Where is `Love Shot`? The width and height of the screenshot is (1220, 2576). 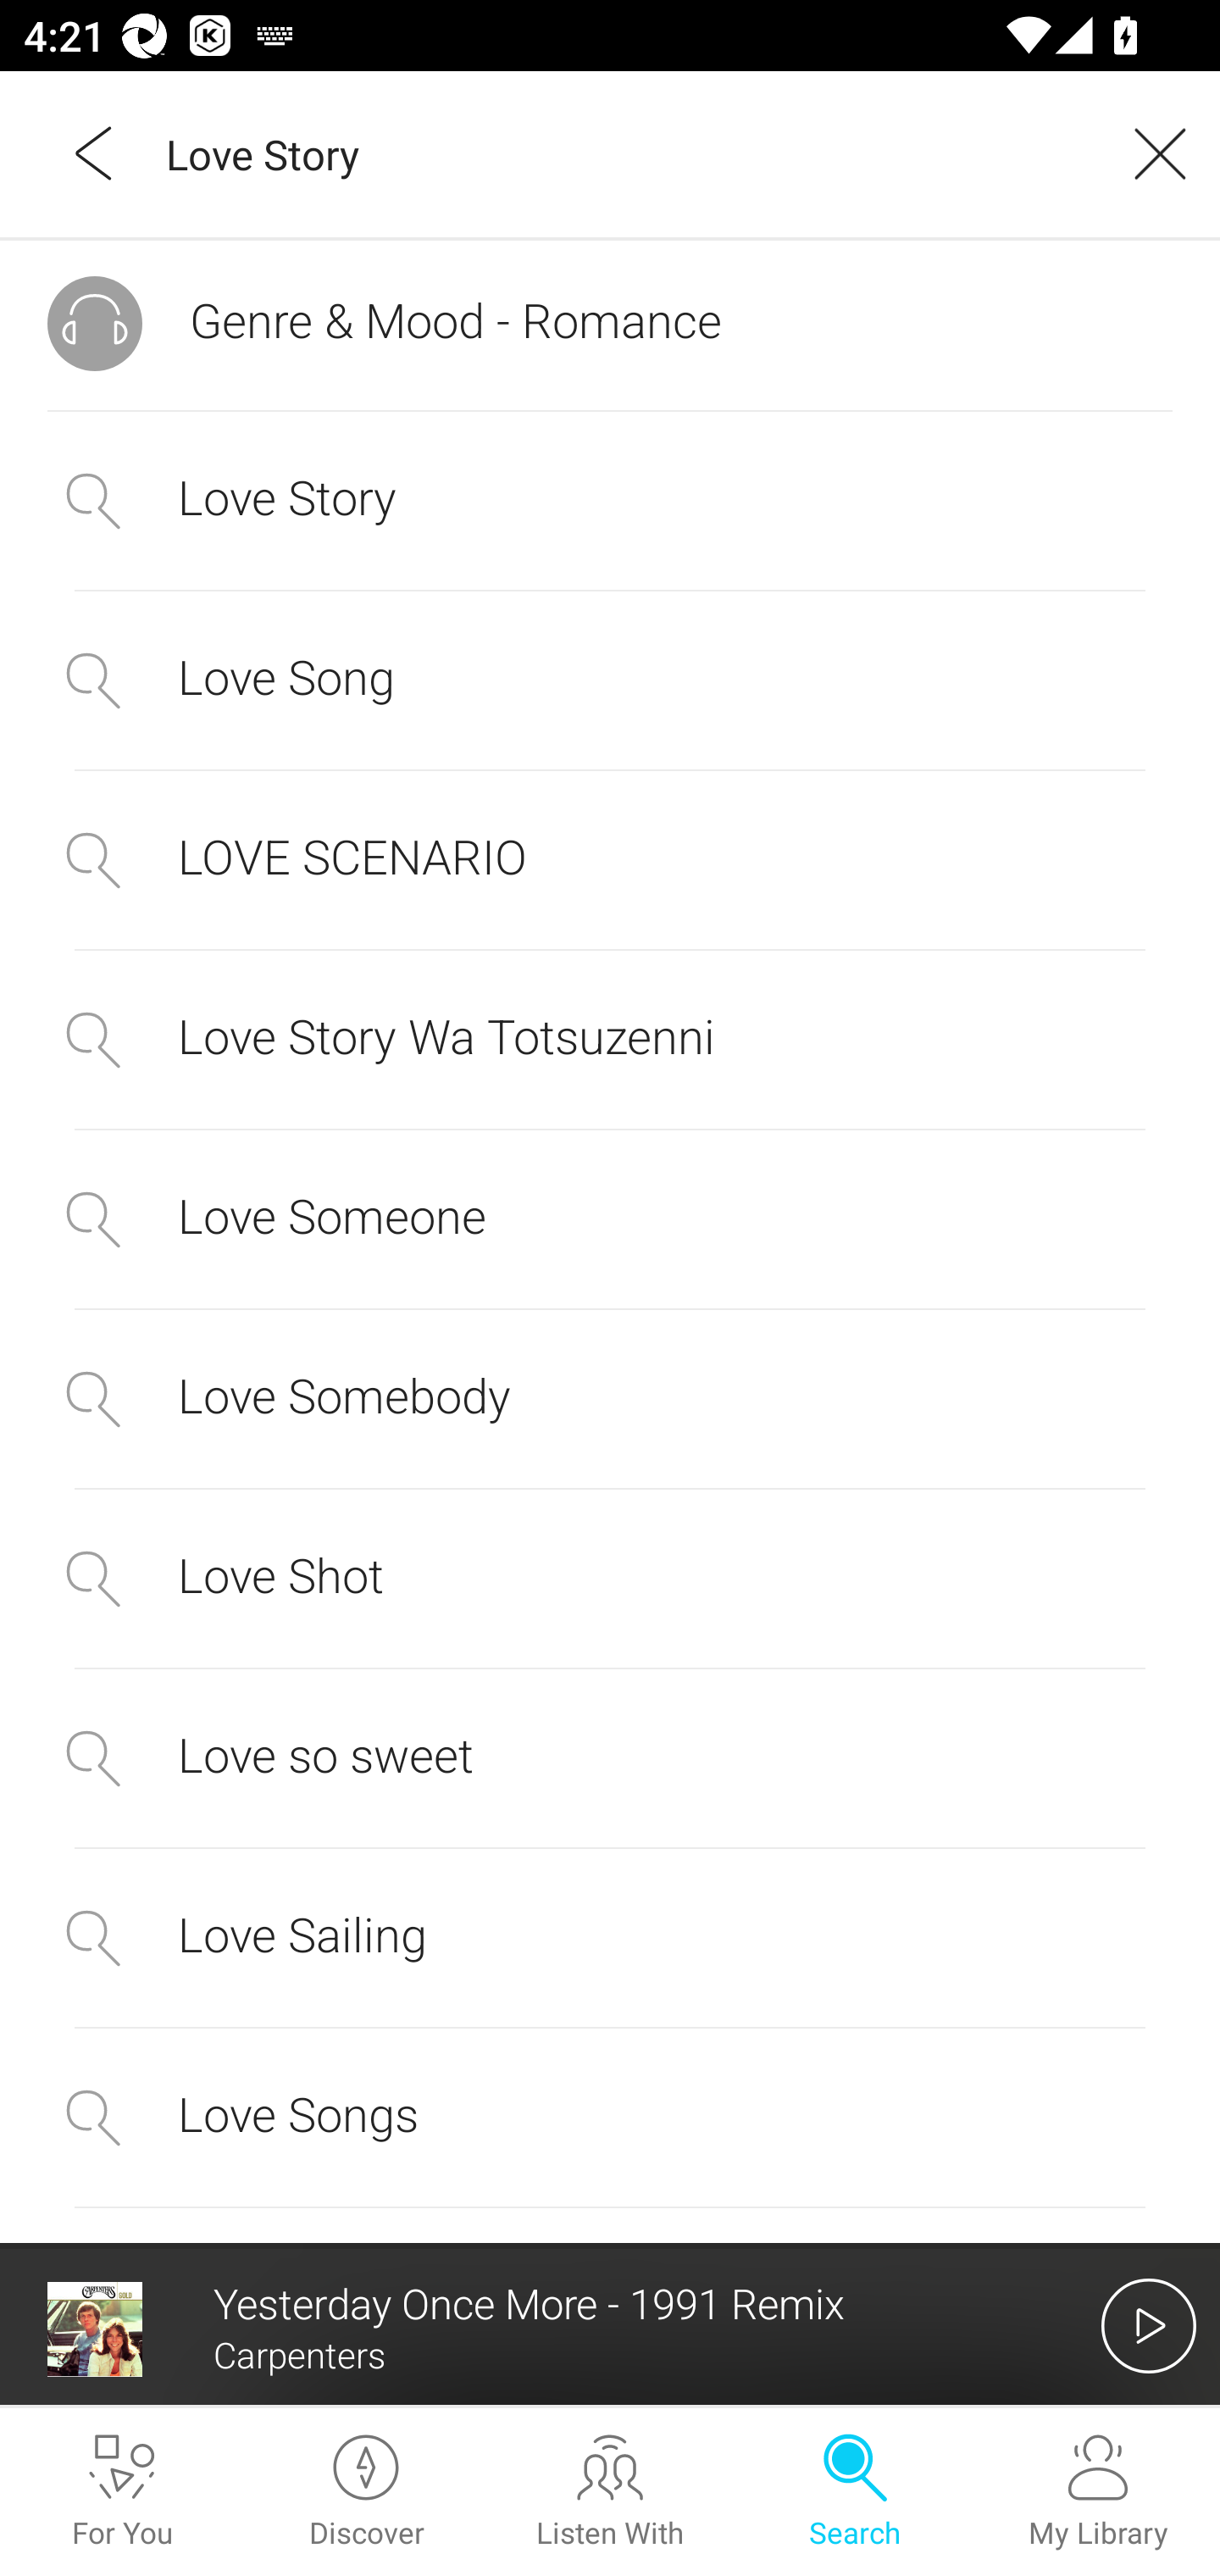
Love Shot is located at coordinates (610, 1578).